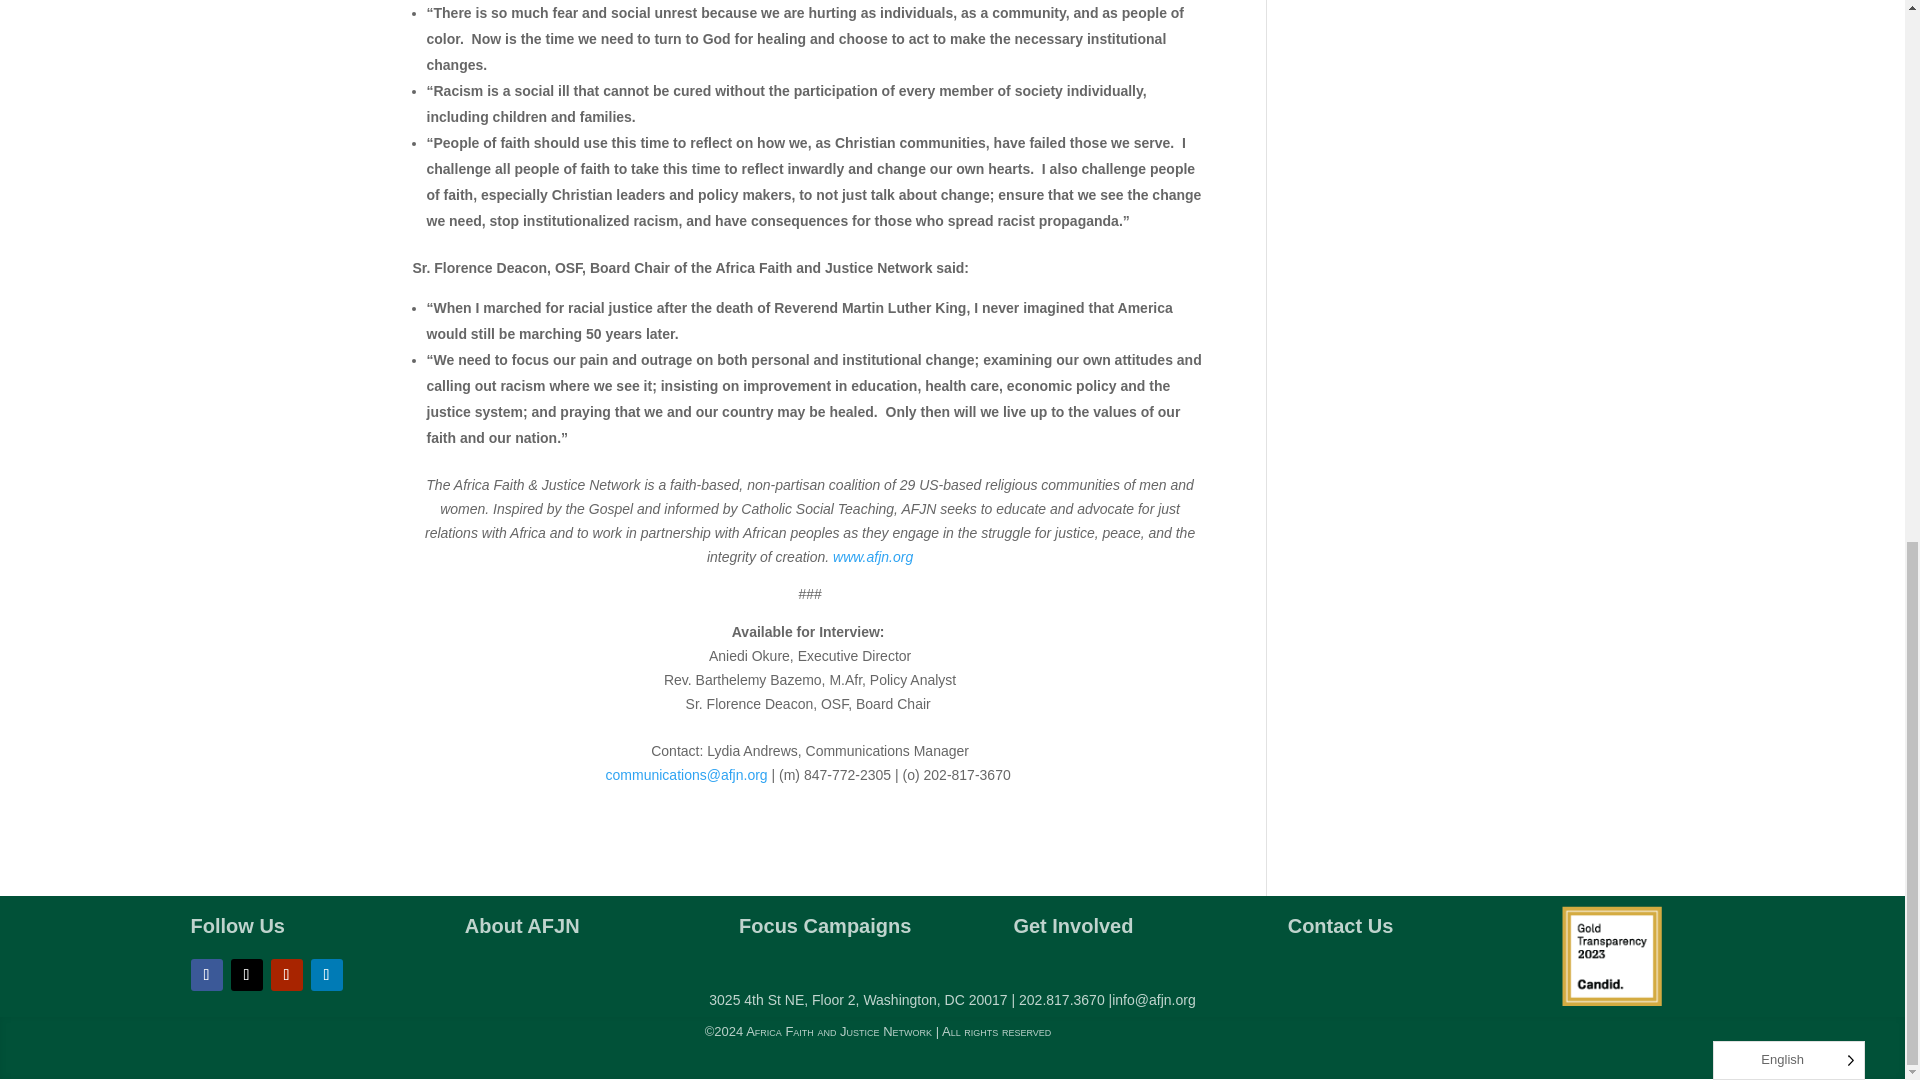 Image resolution: width=1920 pixels, height=1080 pixels. What do you see at coordinates (286, 974) in the screenshot?
I see `Follow on Youtube` at bounding box center [286, 974].